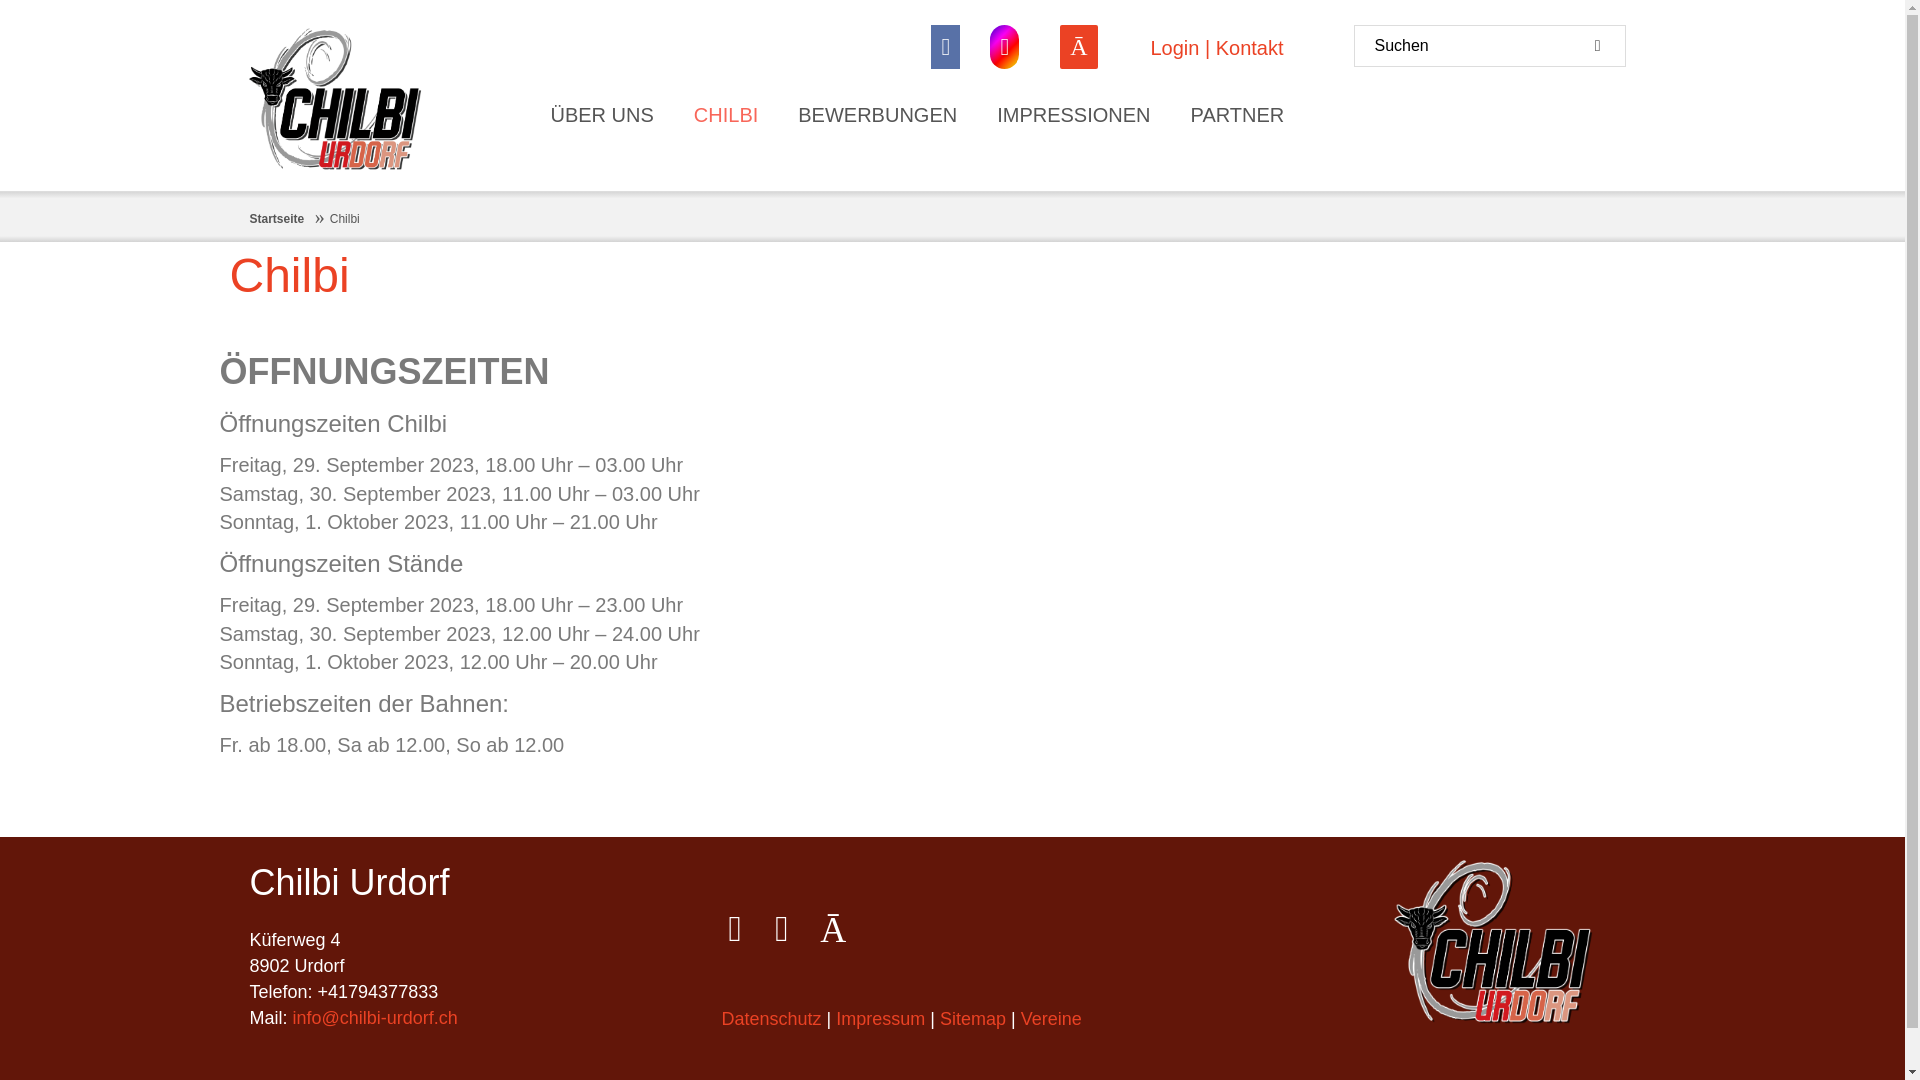 This screenshot has width=1920, height=1080. Describe the element at coordinates (880, 1019) in the screenshot. I see `Impressum` at that location.